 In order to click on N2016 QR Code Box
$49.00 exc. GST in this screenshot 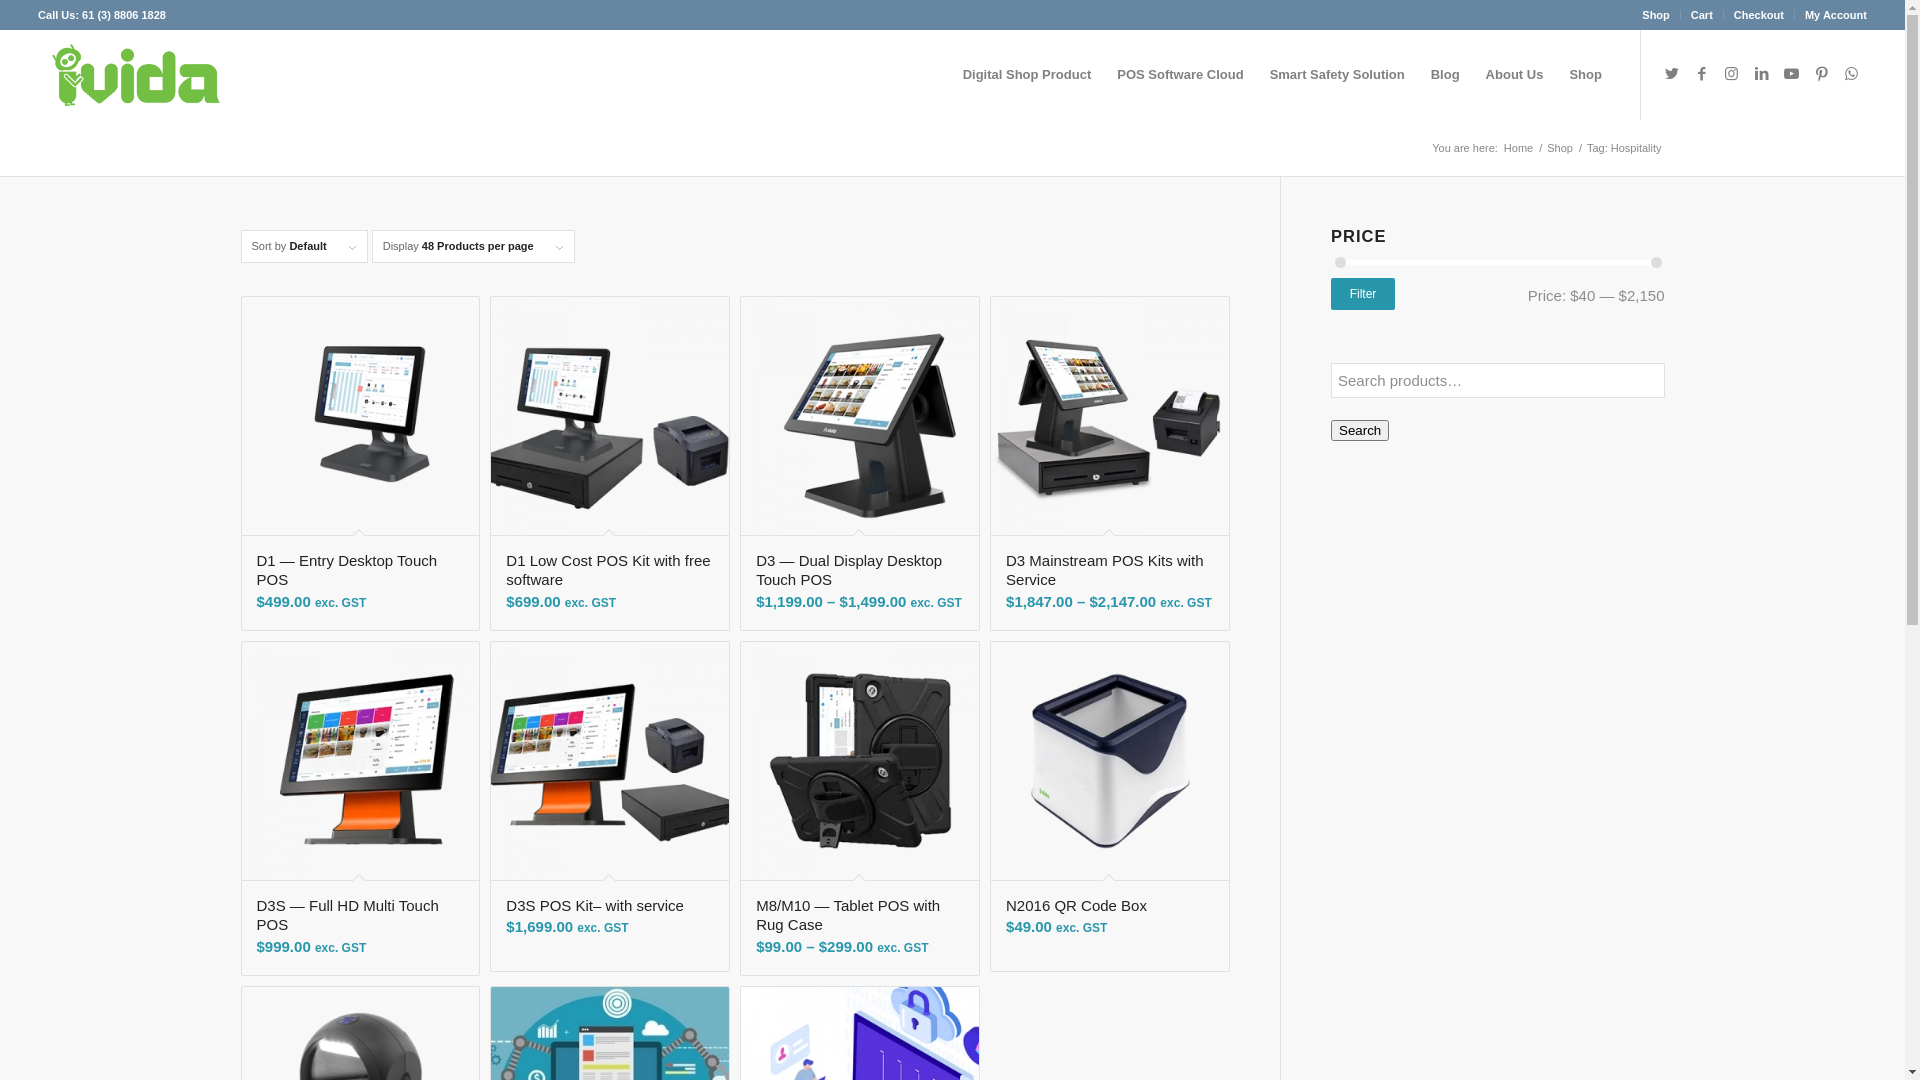, I will do `click(1110, 806)`.